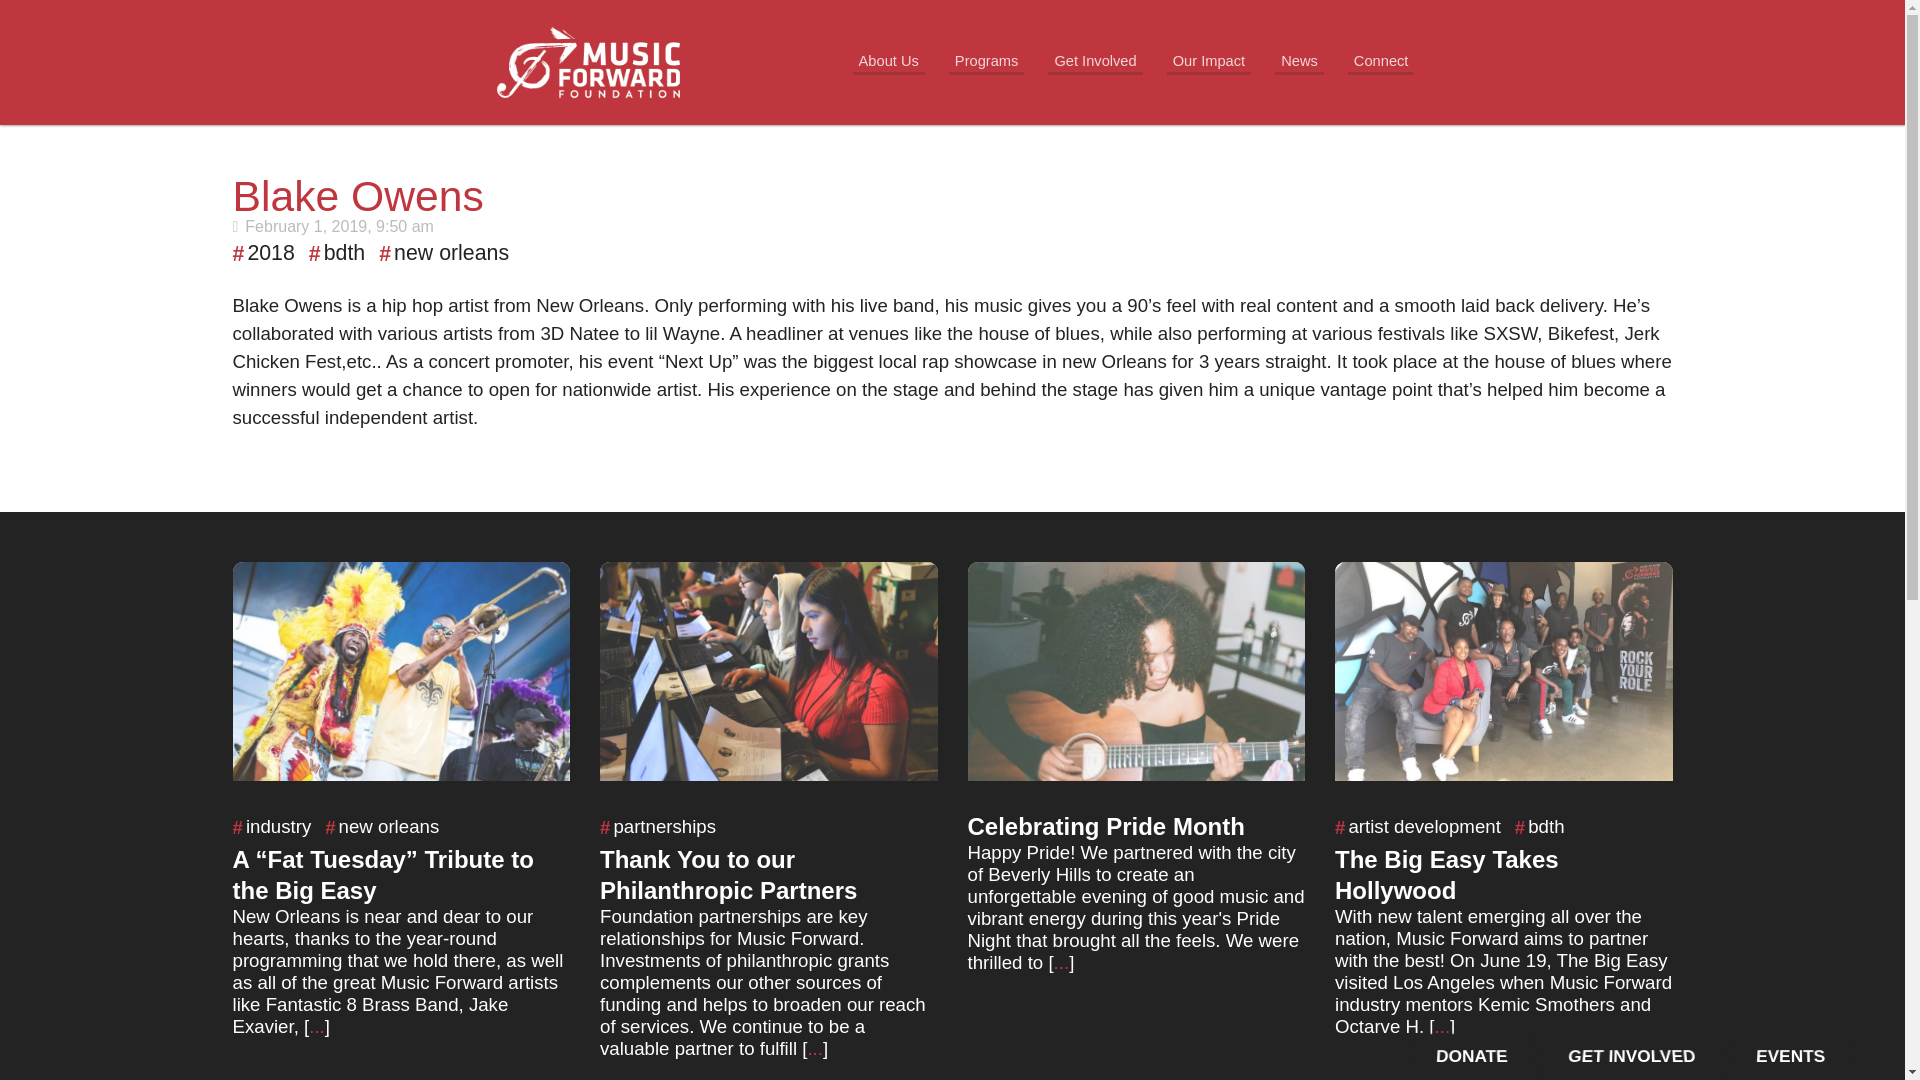 The height and width of the screenshot is (1080, 1920). Describe the element at coordinates (888, 62) in the screenshot. I see `About Us` at that location.